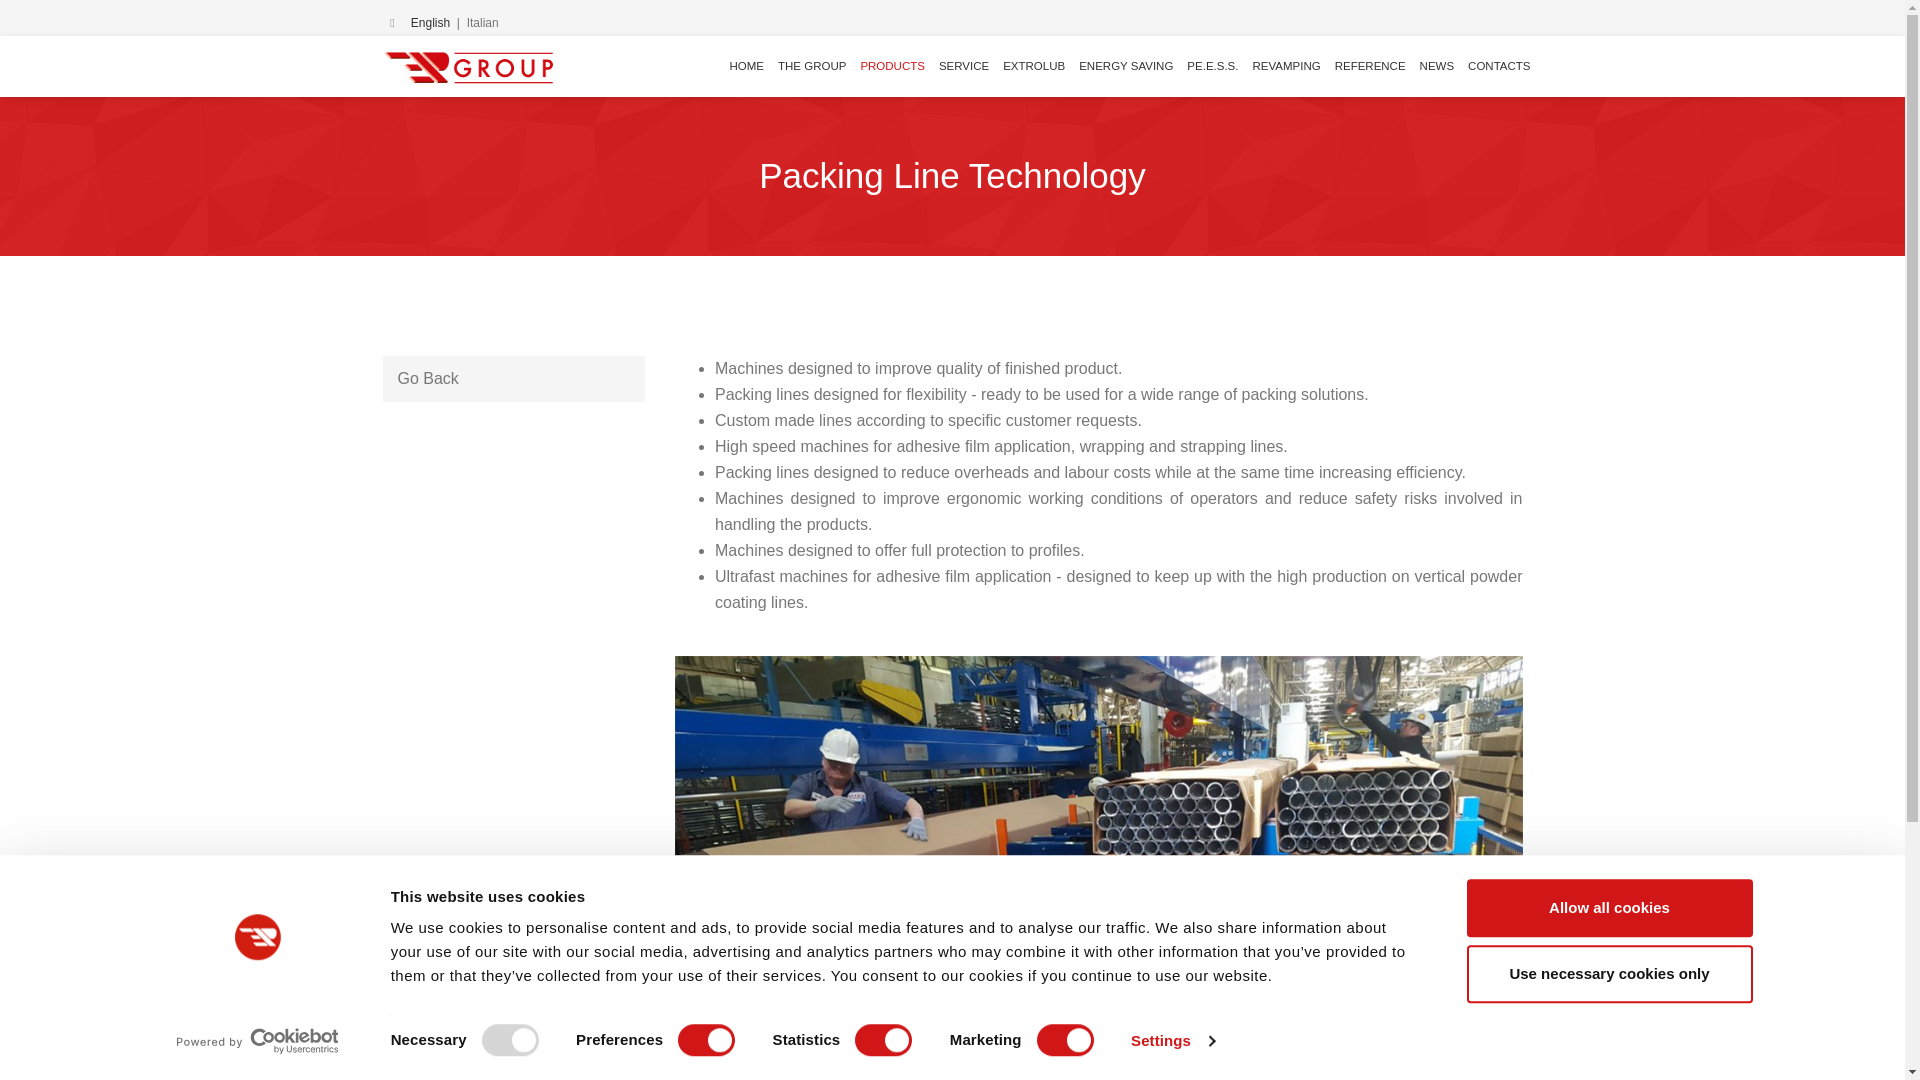 The width and height of the screenshot is (1920, 1080). I want to click on English, so click(430, 23).